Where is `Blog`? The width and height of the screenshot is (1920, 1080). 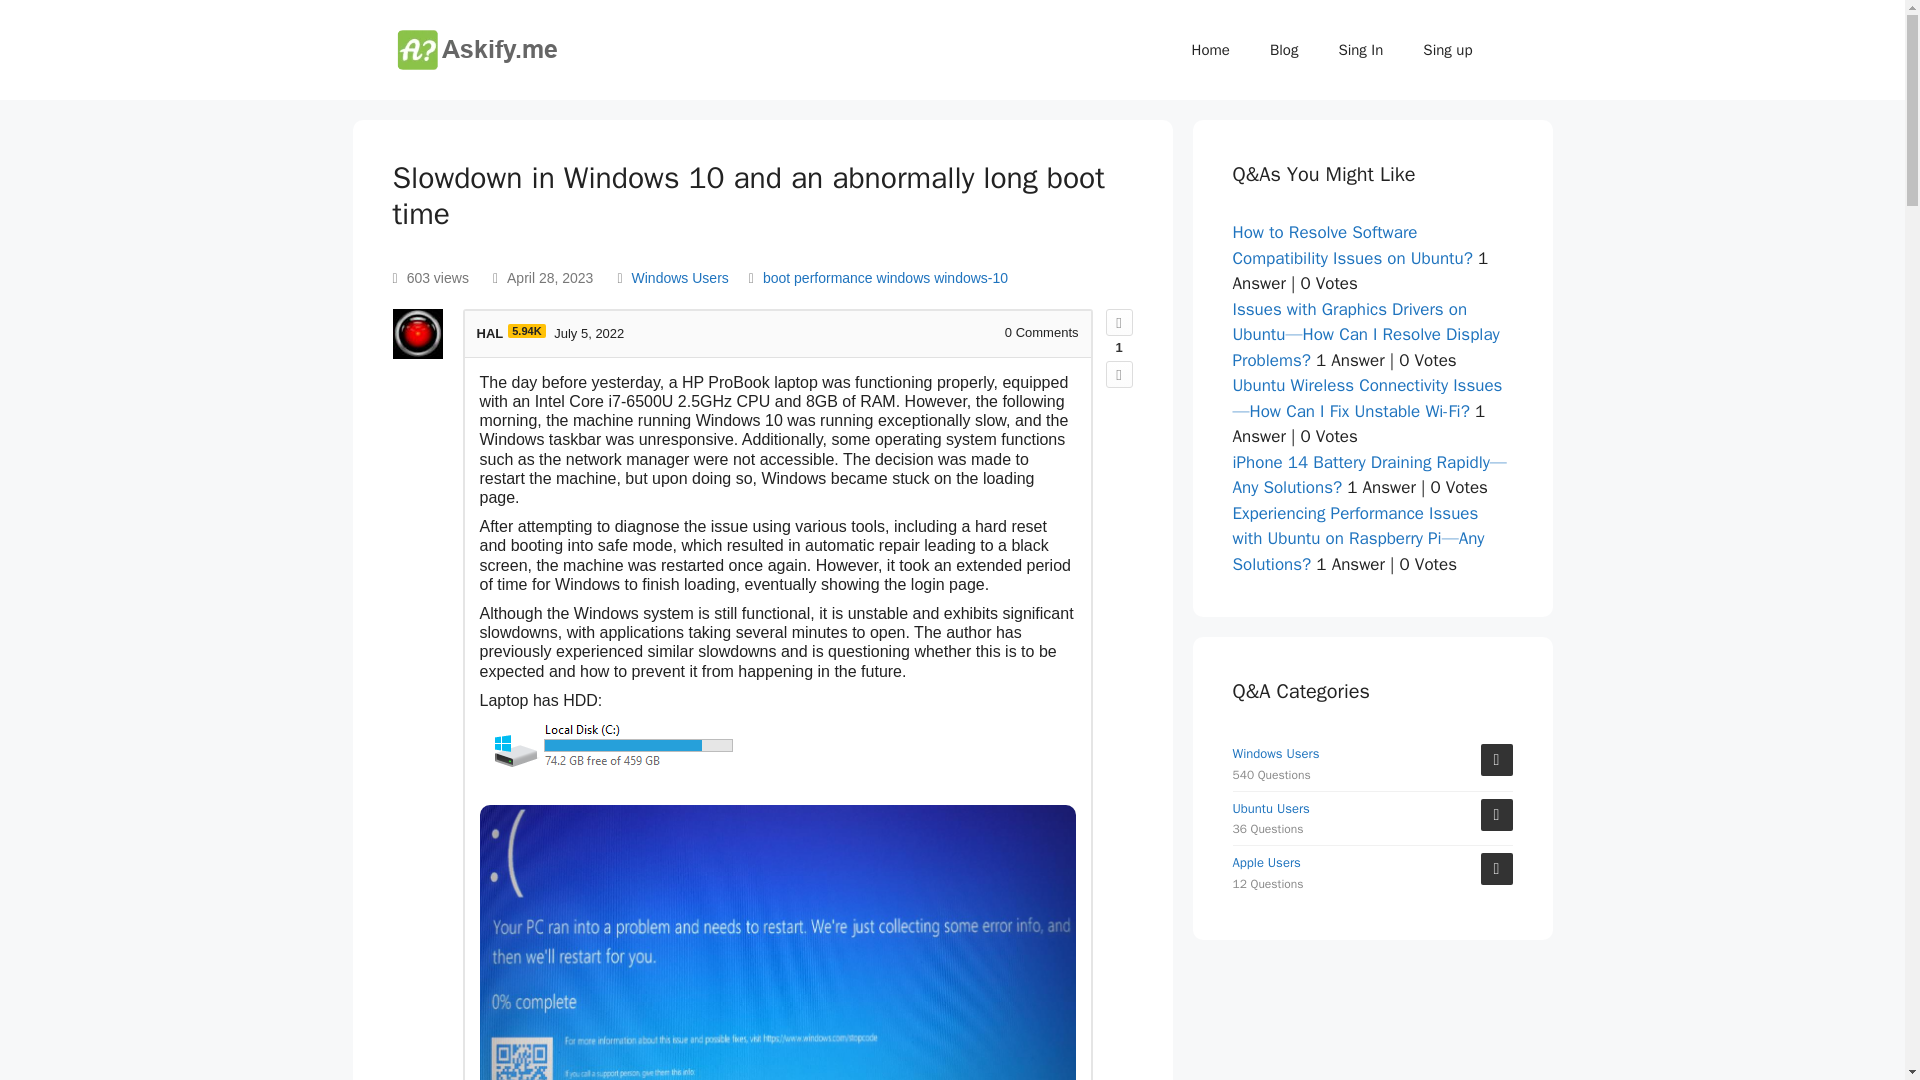 Blog is located at coordinates (1283, 50).